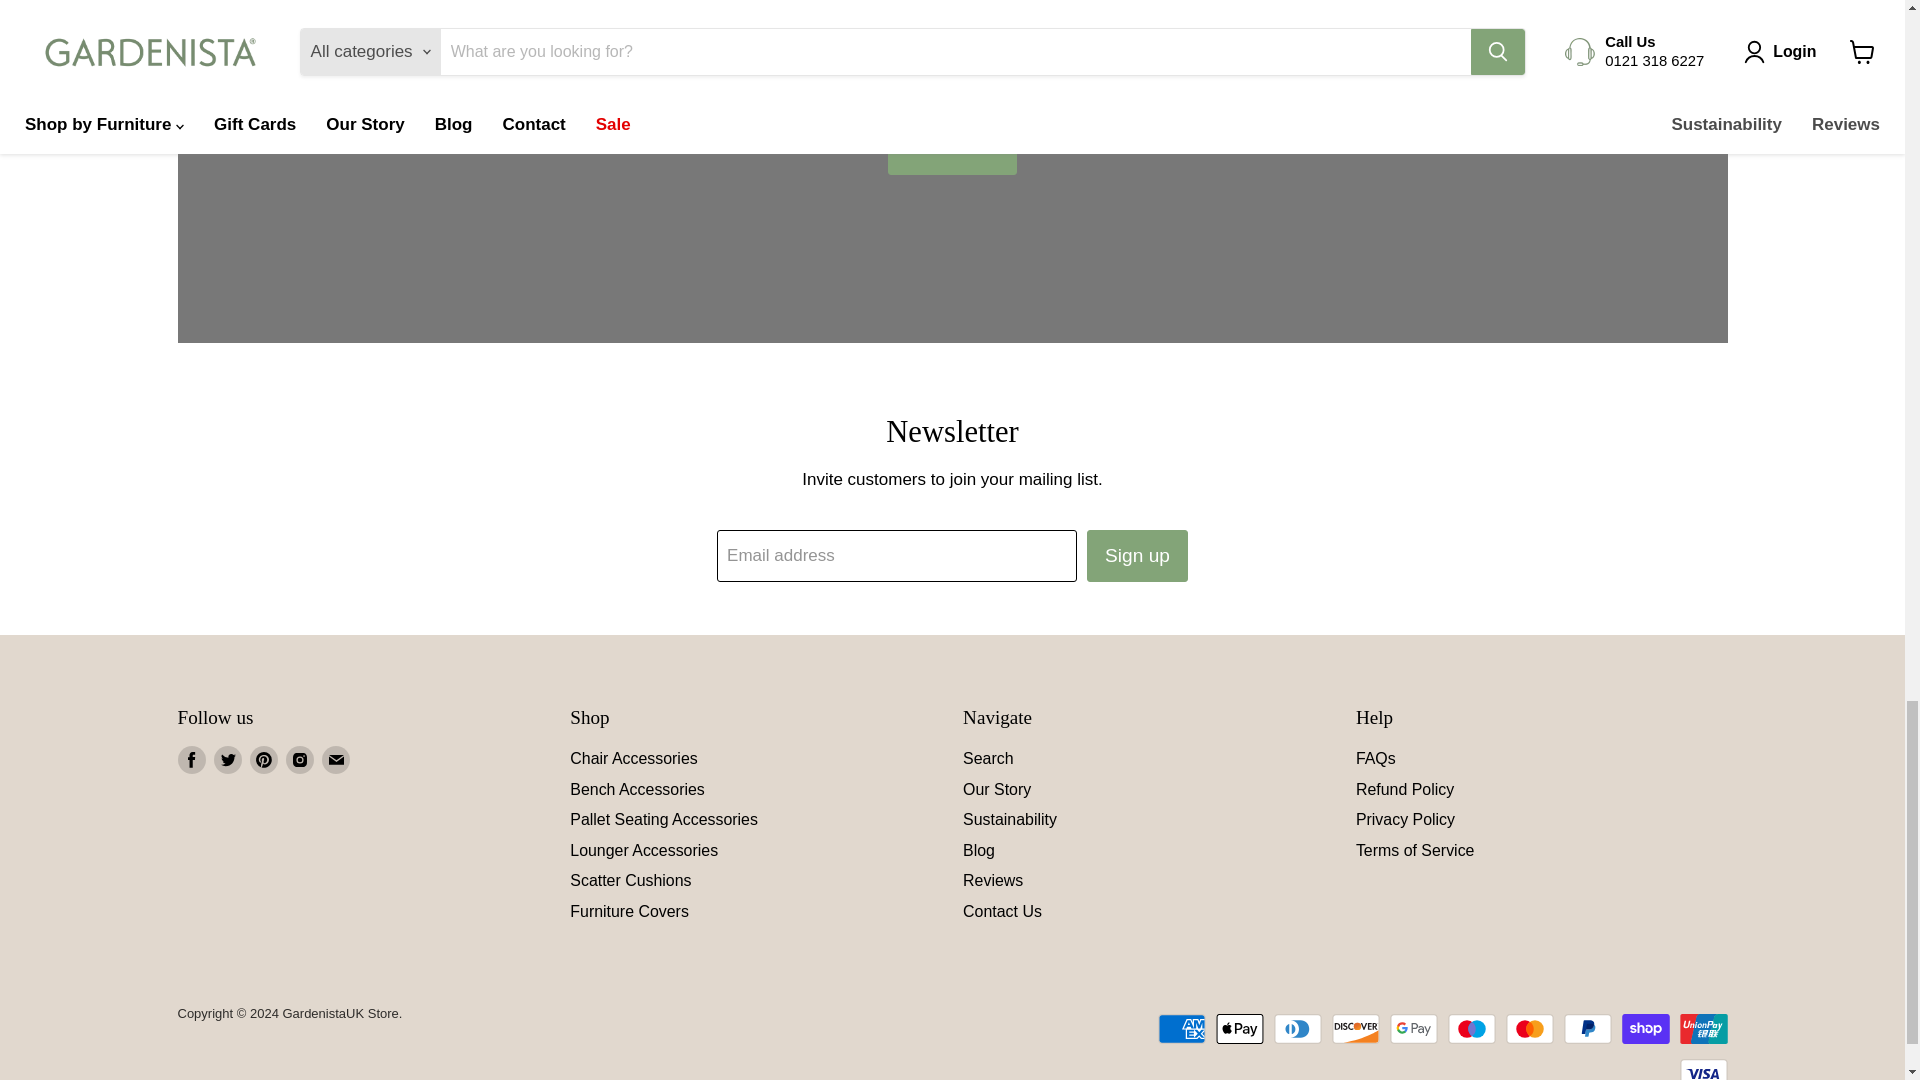  What do you see at coordinates (1414, 1029) in the screenshot?
I see `Google Pay` at bounding box center [1414, 1029].